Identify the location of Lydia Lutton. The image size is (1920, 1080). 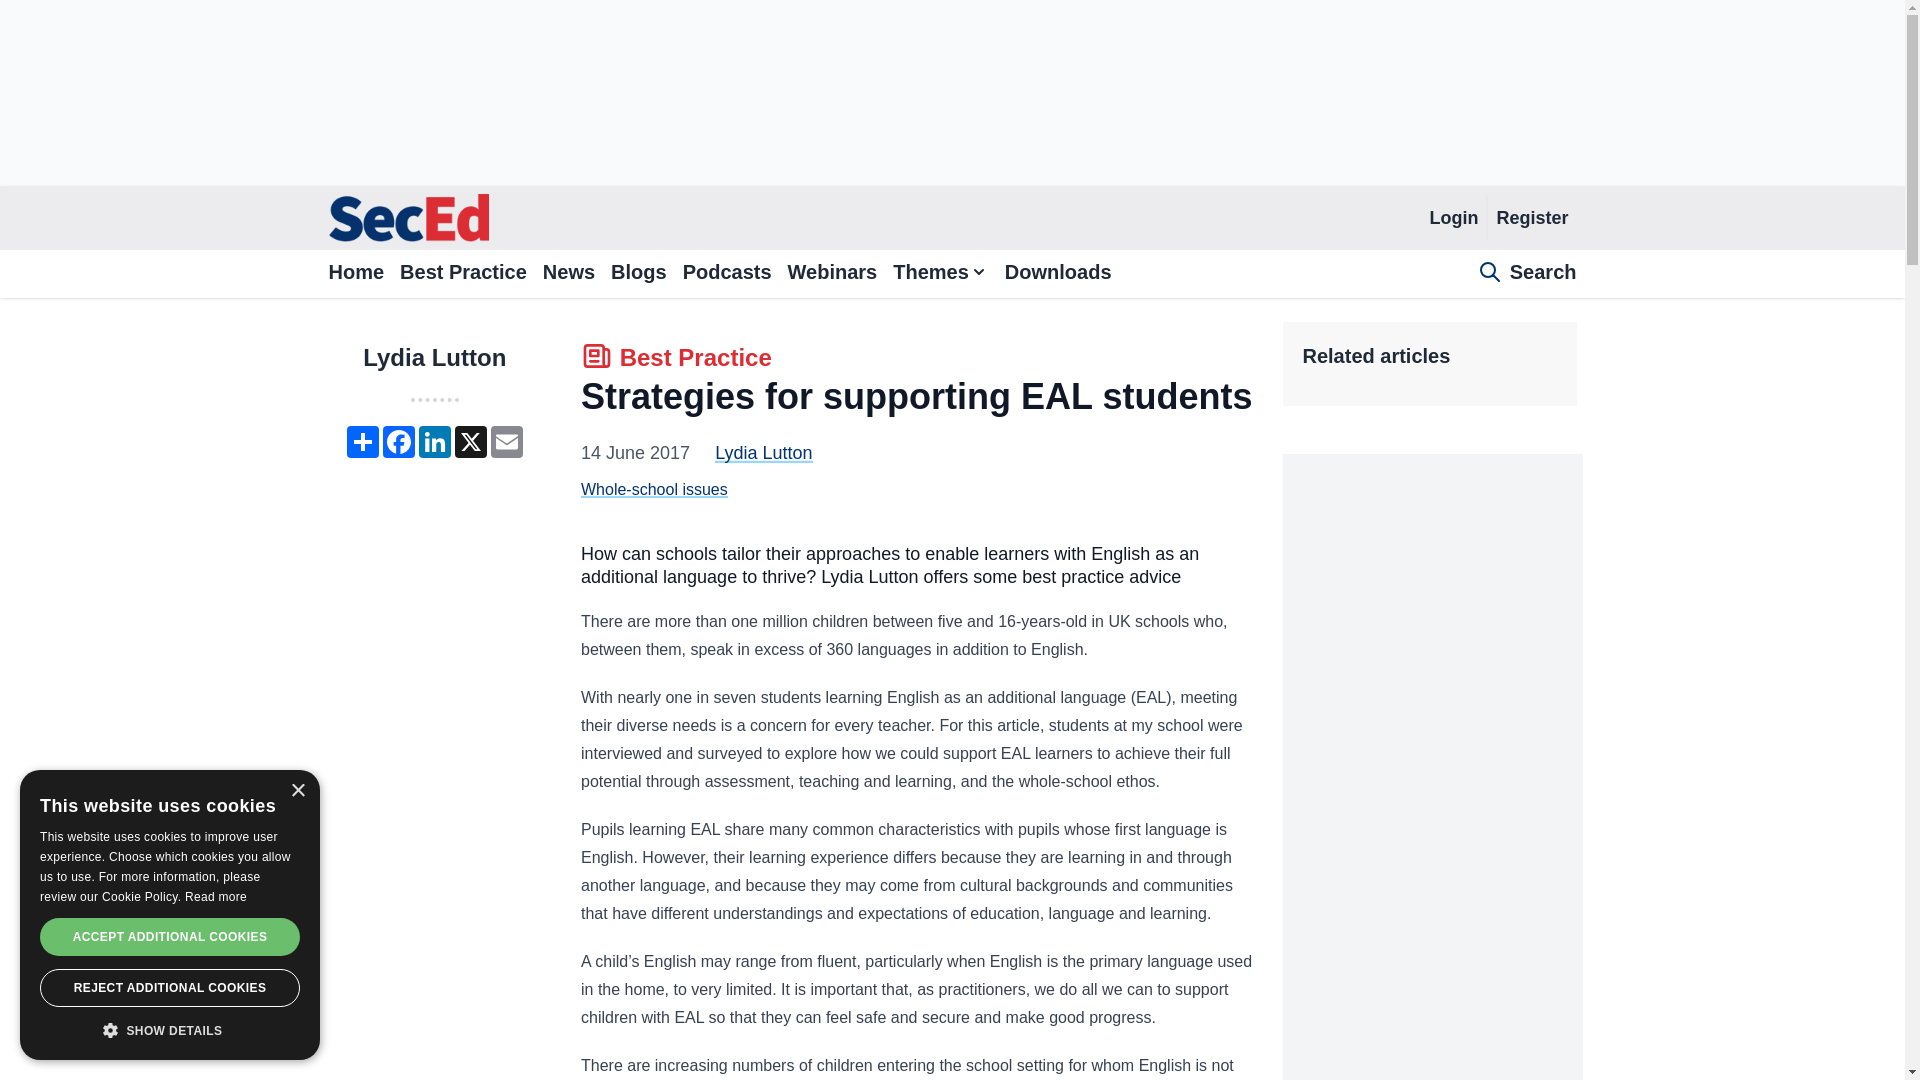
(434, 358).